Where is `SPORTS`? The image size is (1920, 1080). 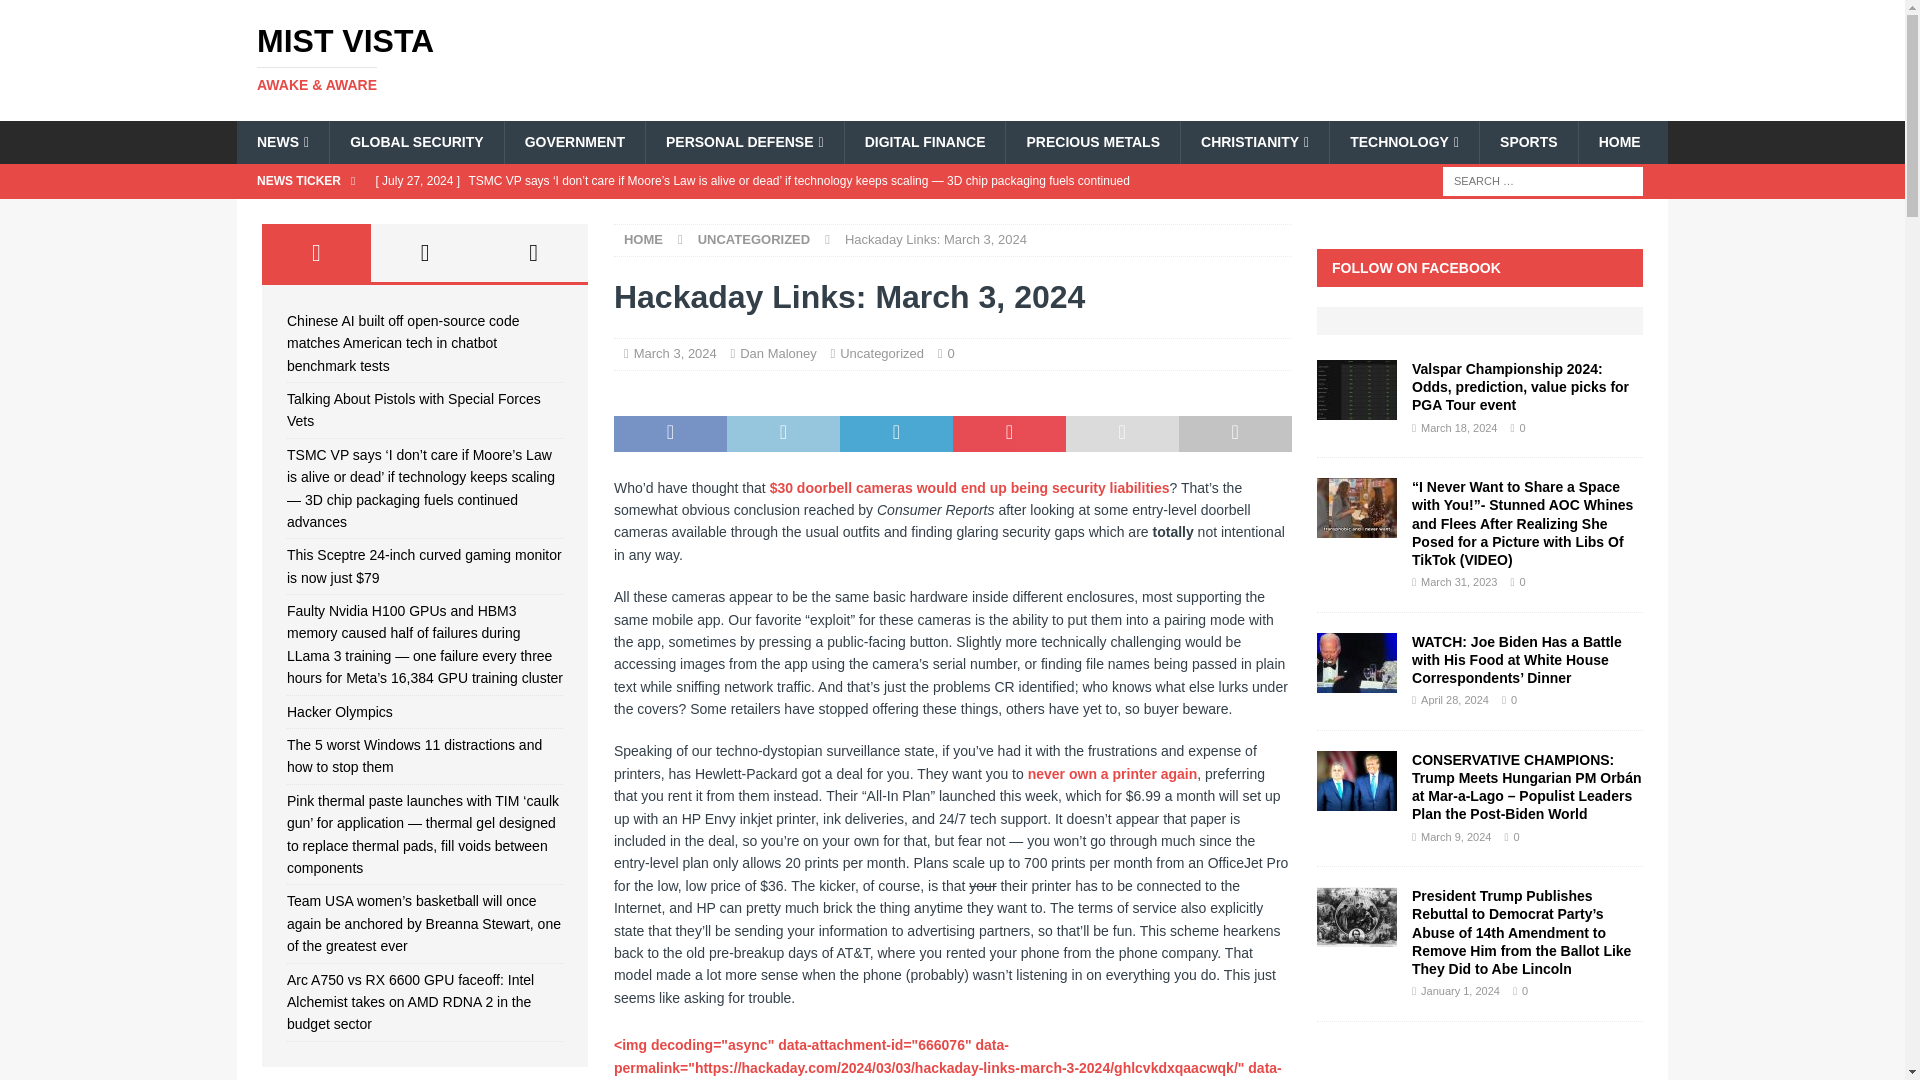
SPORTS is located at coordinates (1528, 142).